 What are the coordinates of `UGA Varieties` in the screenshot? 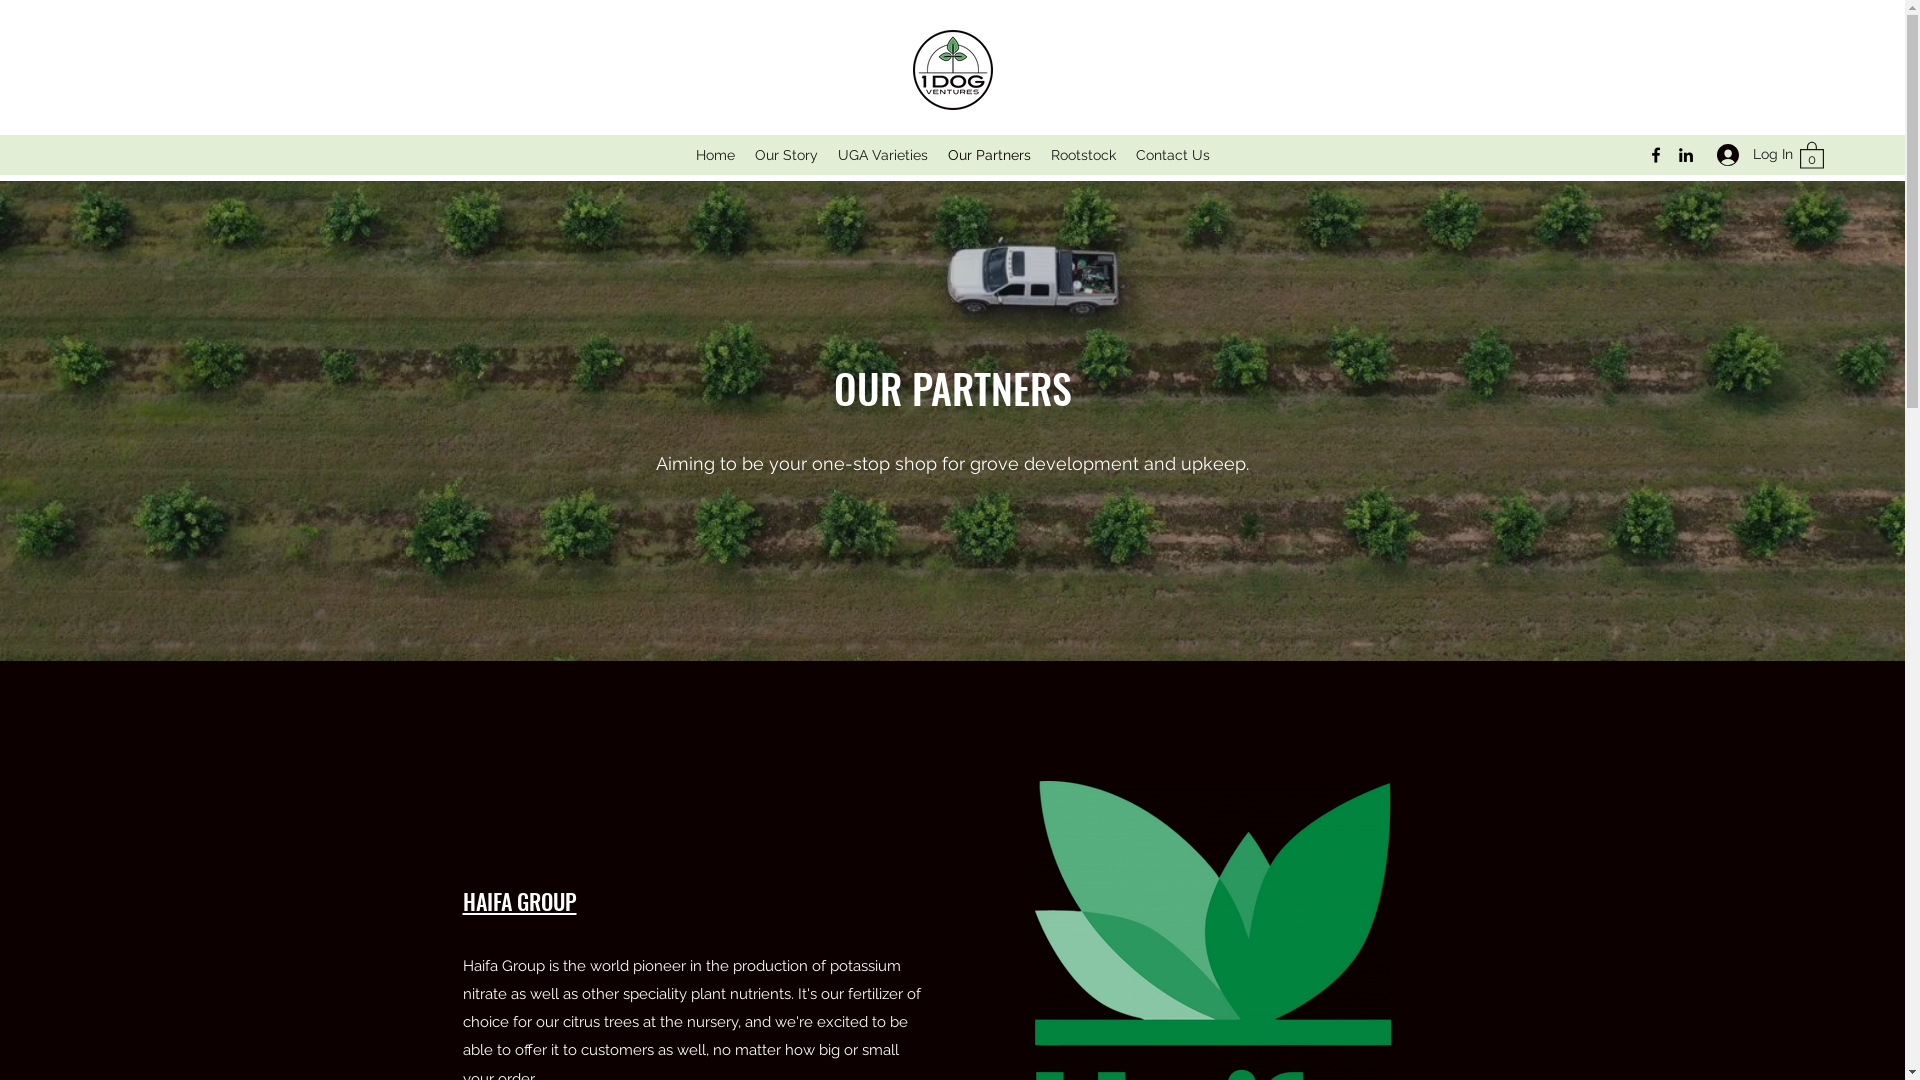 It's located at (883, 155).